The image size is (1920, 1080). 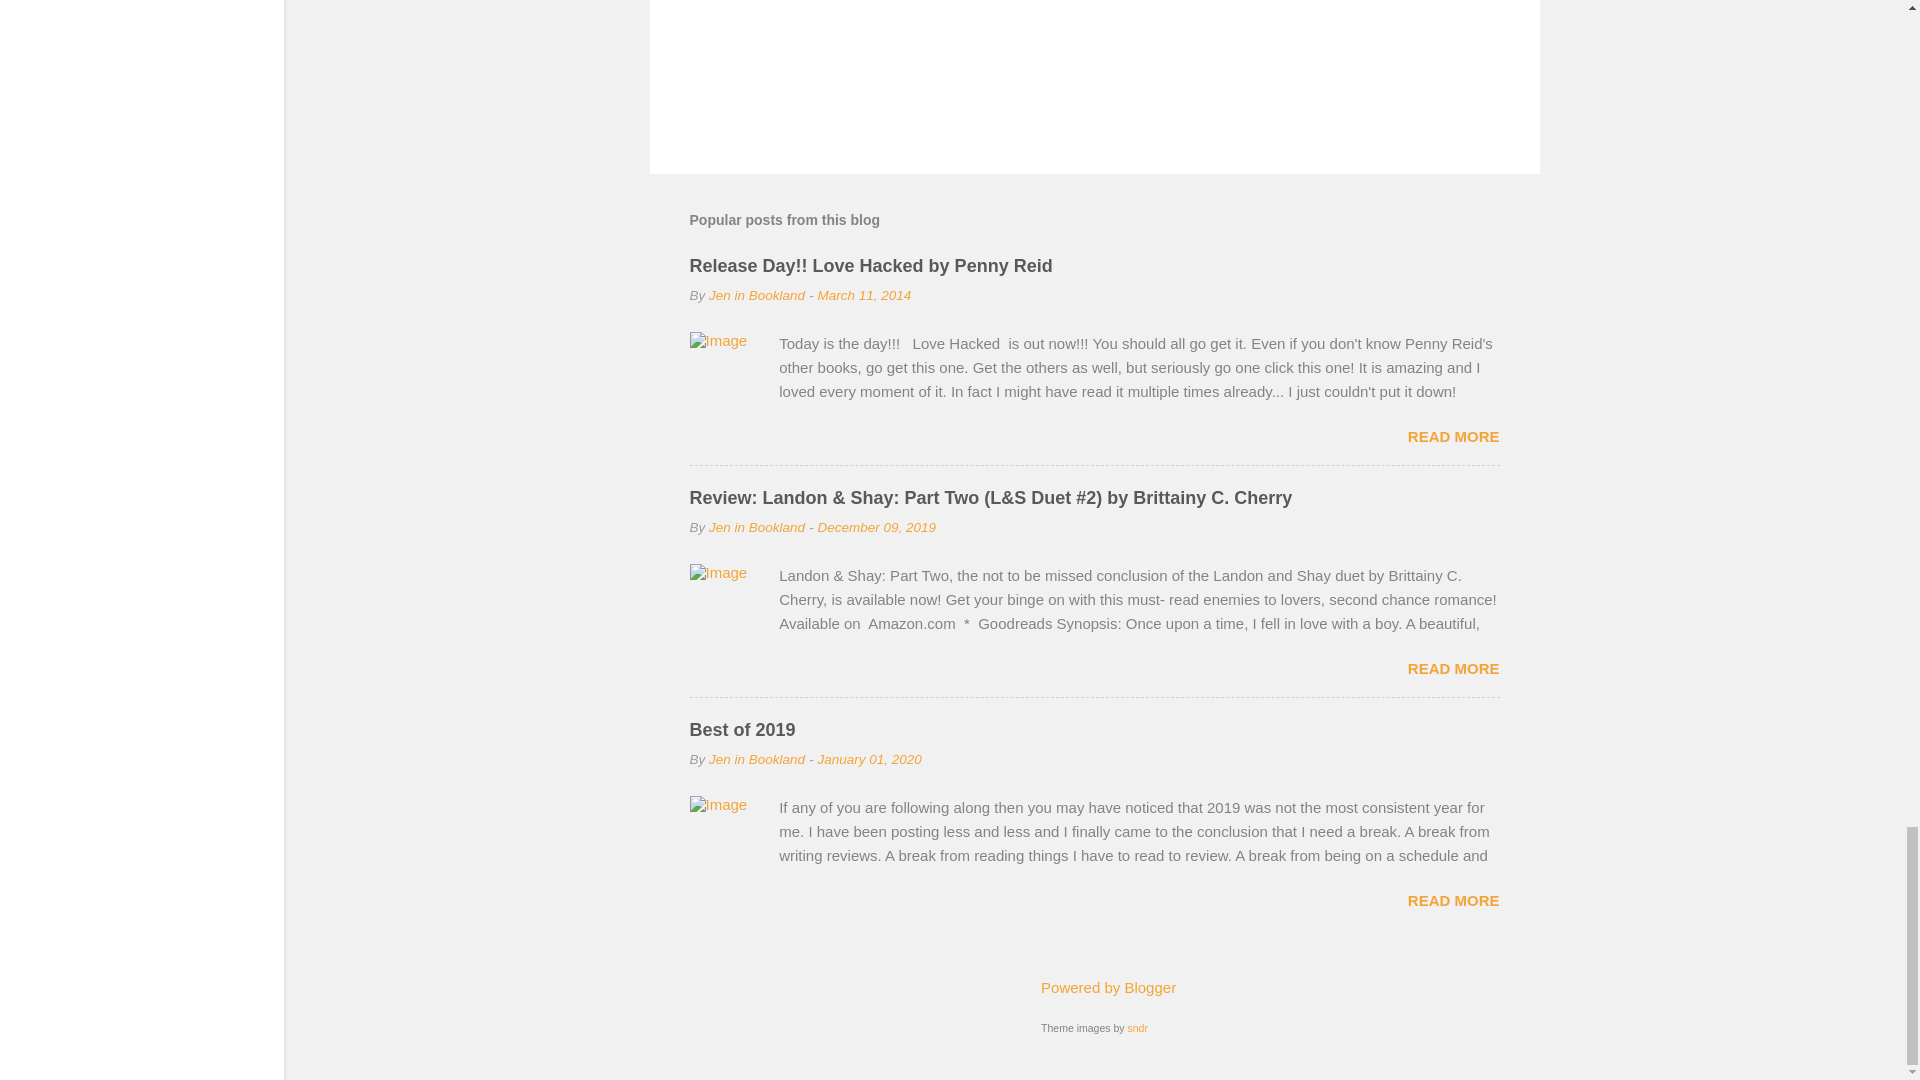 What do you see at coordinates (1453, 436) in the screenshot?
I see `READ MORE` at bounding box center [1453, 436].